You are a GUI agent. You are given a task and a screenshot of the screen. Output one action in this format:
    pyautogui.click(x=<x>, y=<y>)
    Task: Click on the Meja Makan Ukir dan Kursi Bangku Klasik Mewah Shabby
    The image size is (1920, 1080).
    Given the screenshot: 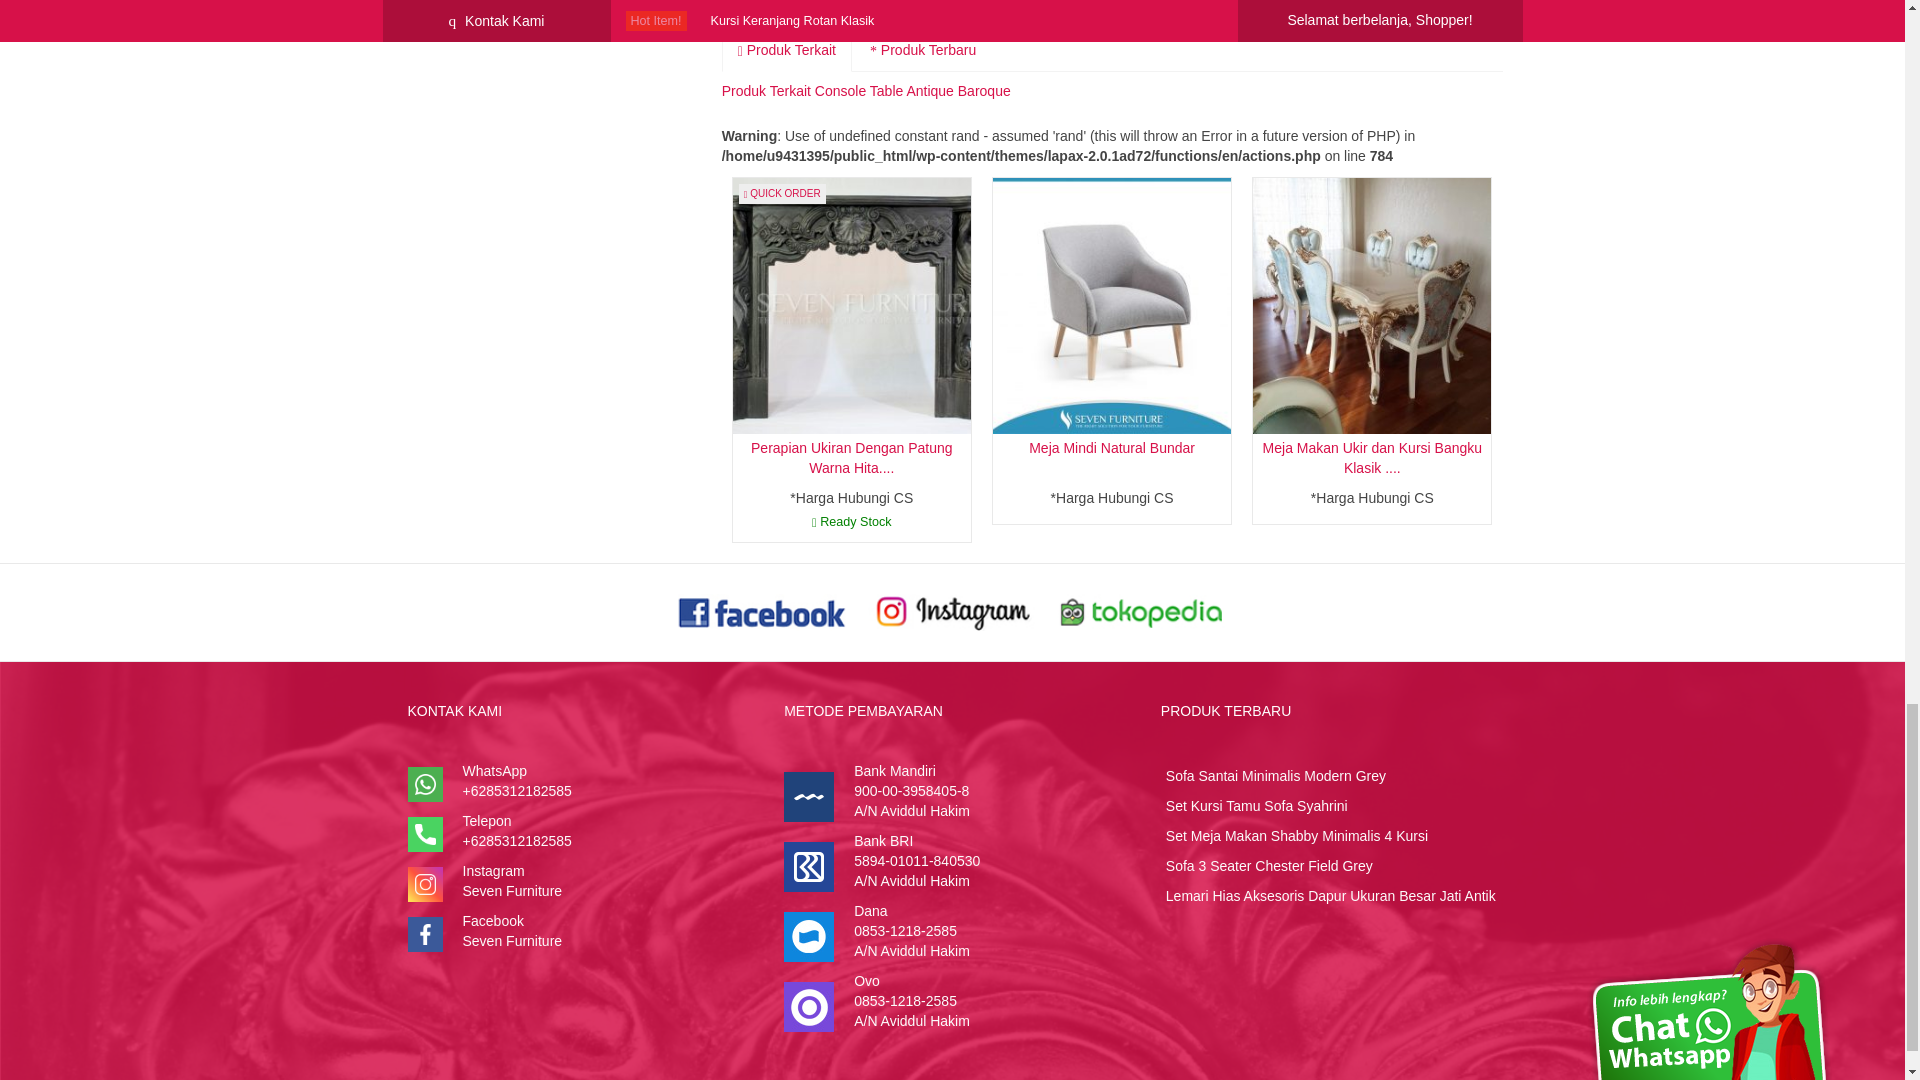 What is the action you would take?
    pyautogui.click(x=1372, y=305)
    